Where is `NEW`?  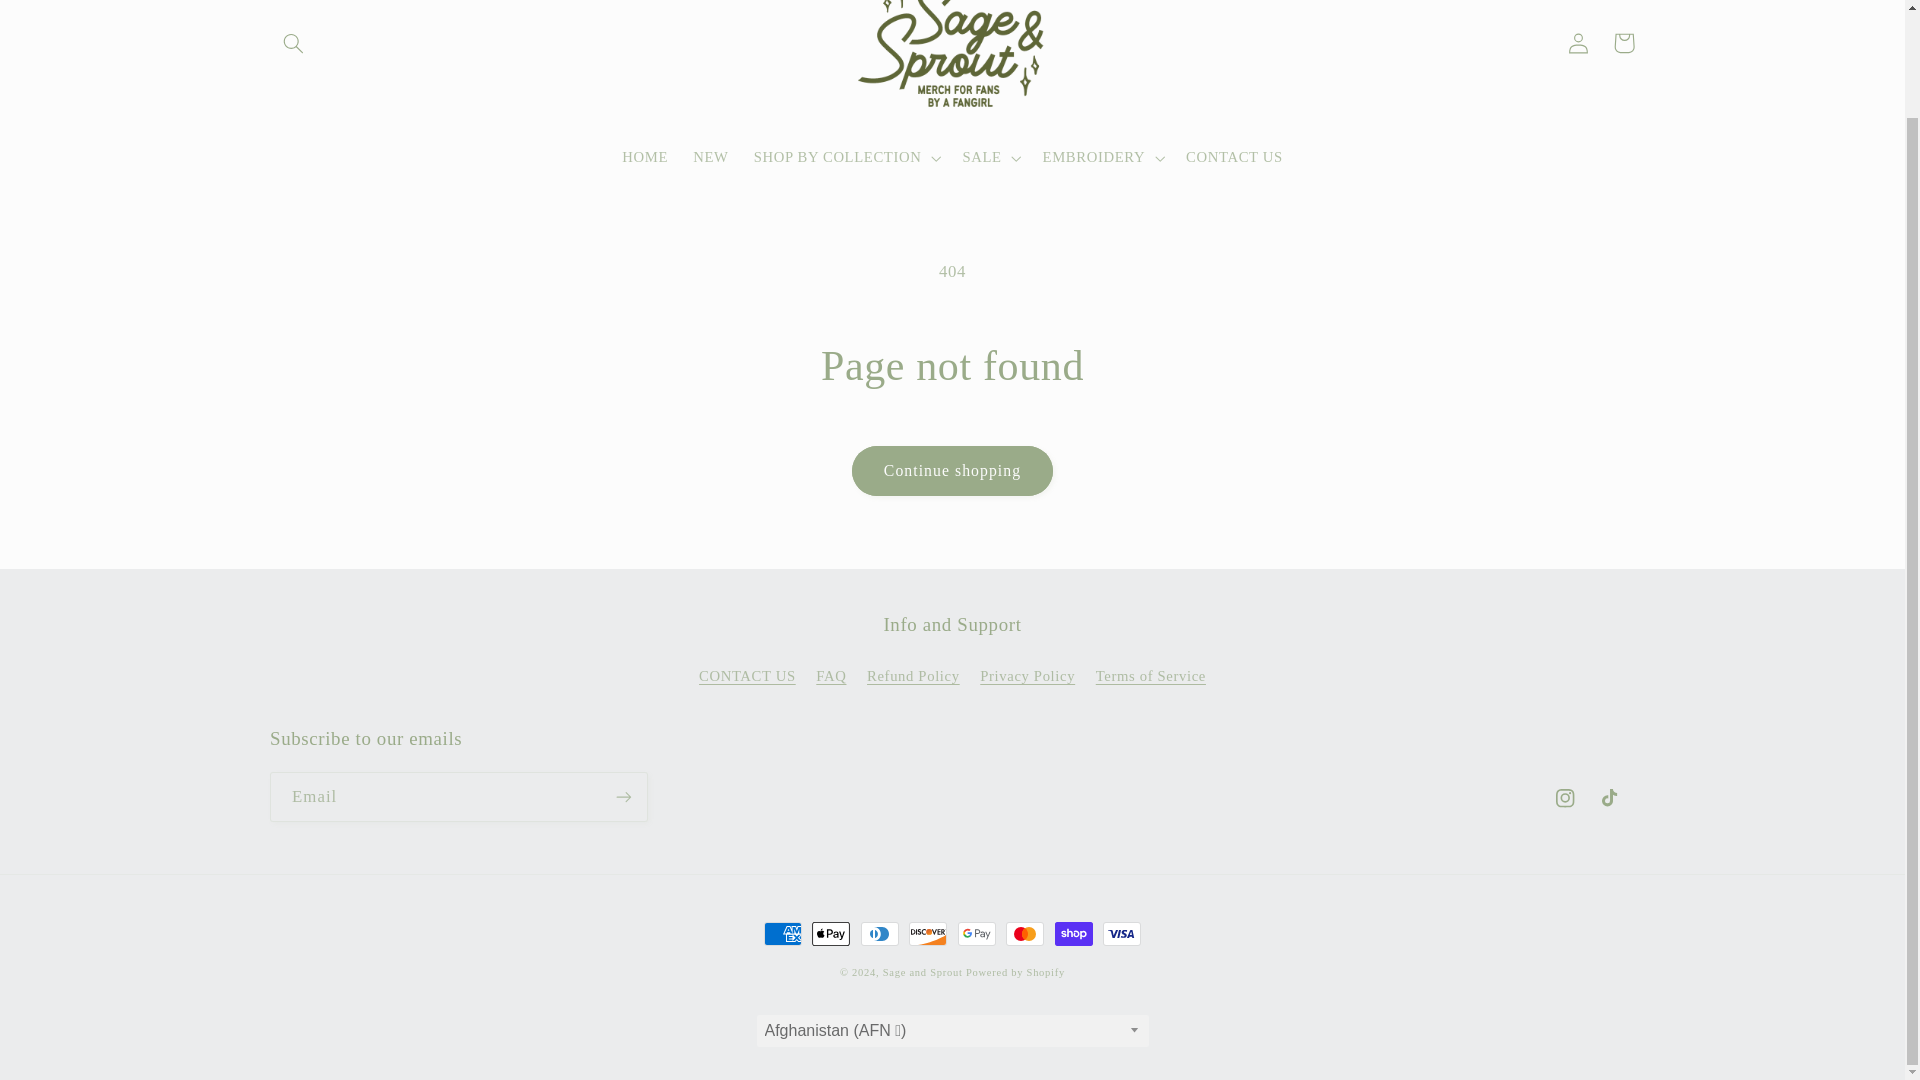
NEW is located at coordinates (711, 158).